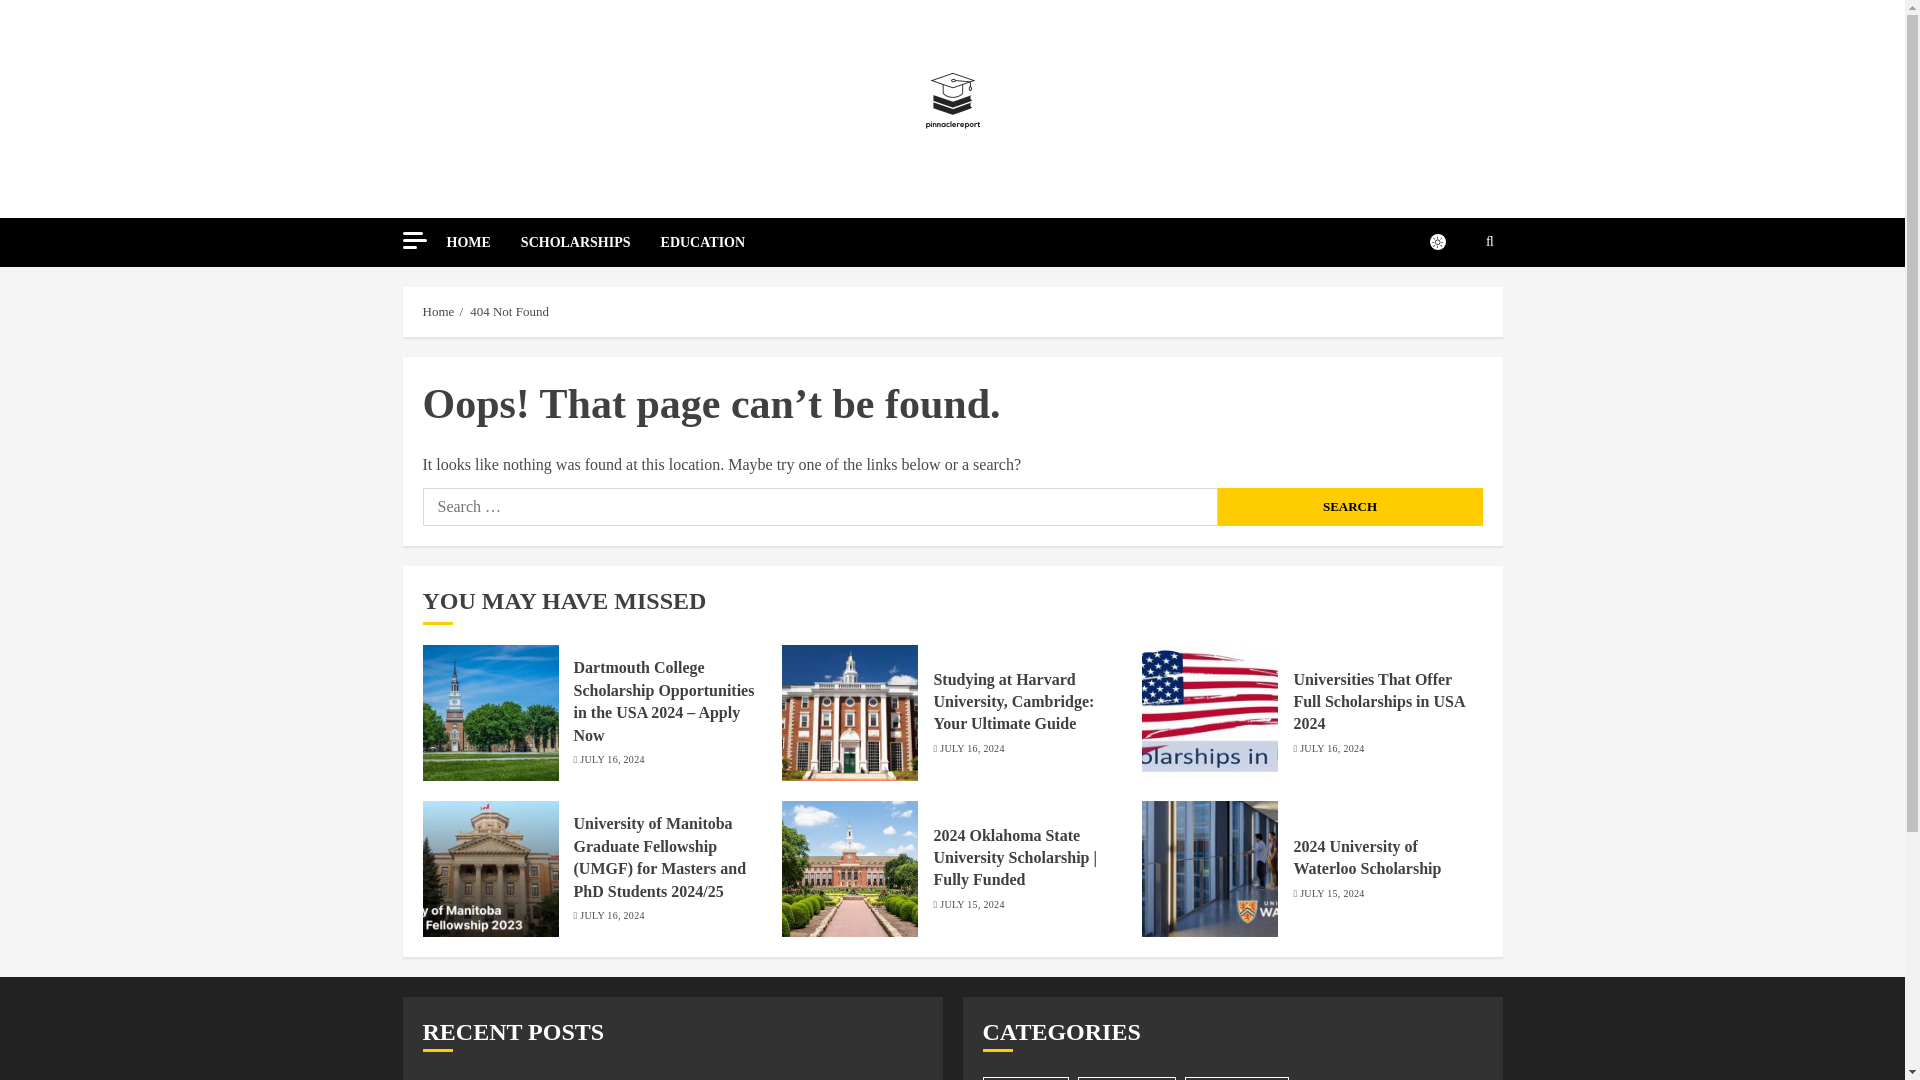  I want to click on Universities That Offer Full Scholarships in USA 2024, so click(1378, 702).